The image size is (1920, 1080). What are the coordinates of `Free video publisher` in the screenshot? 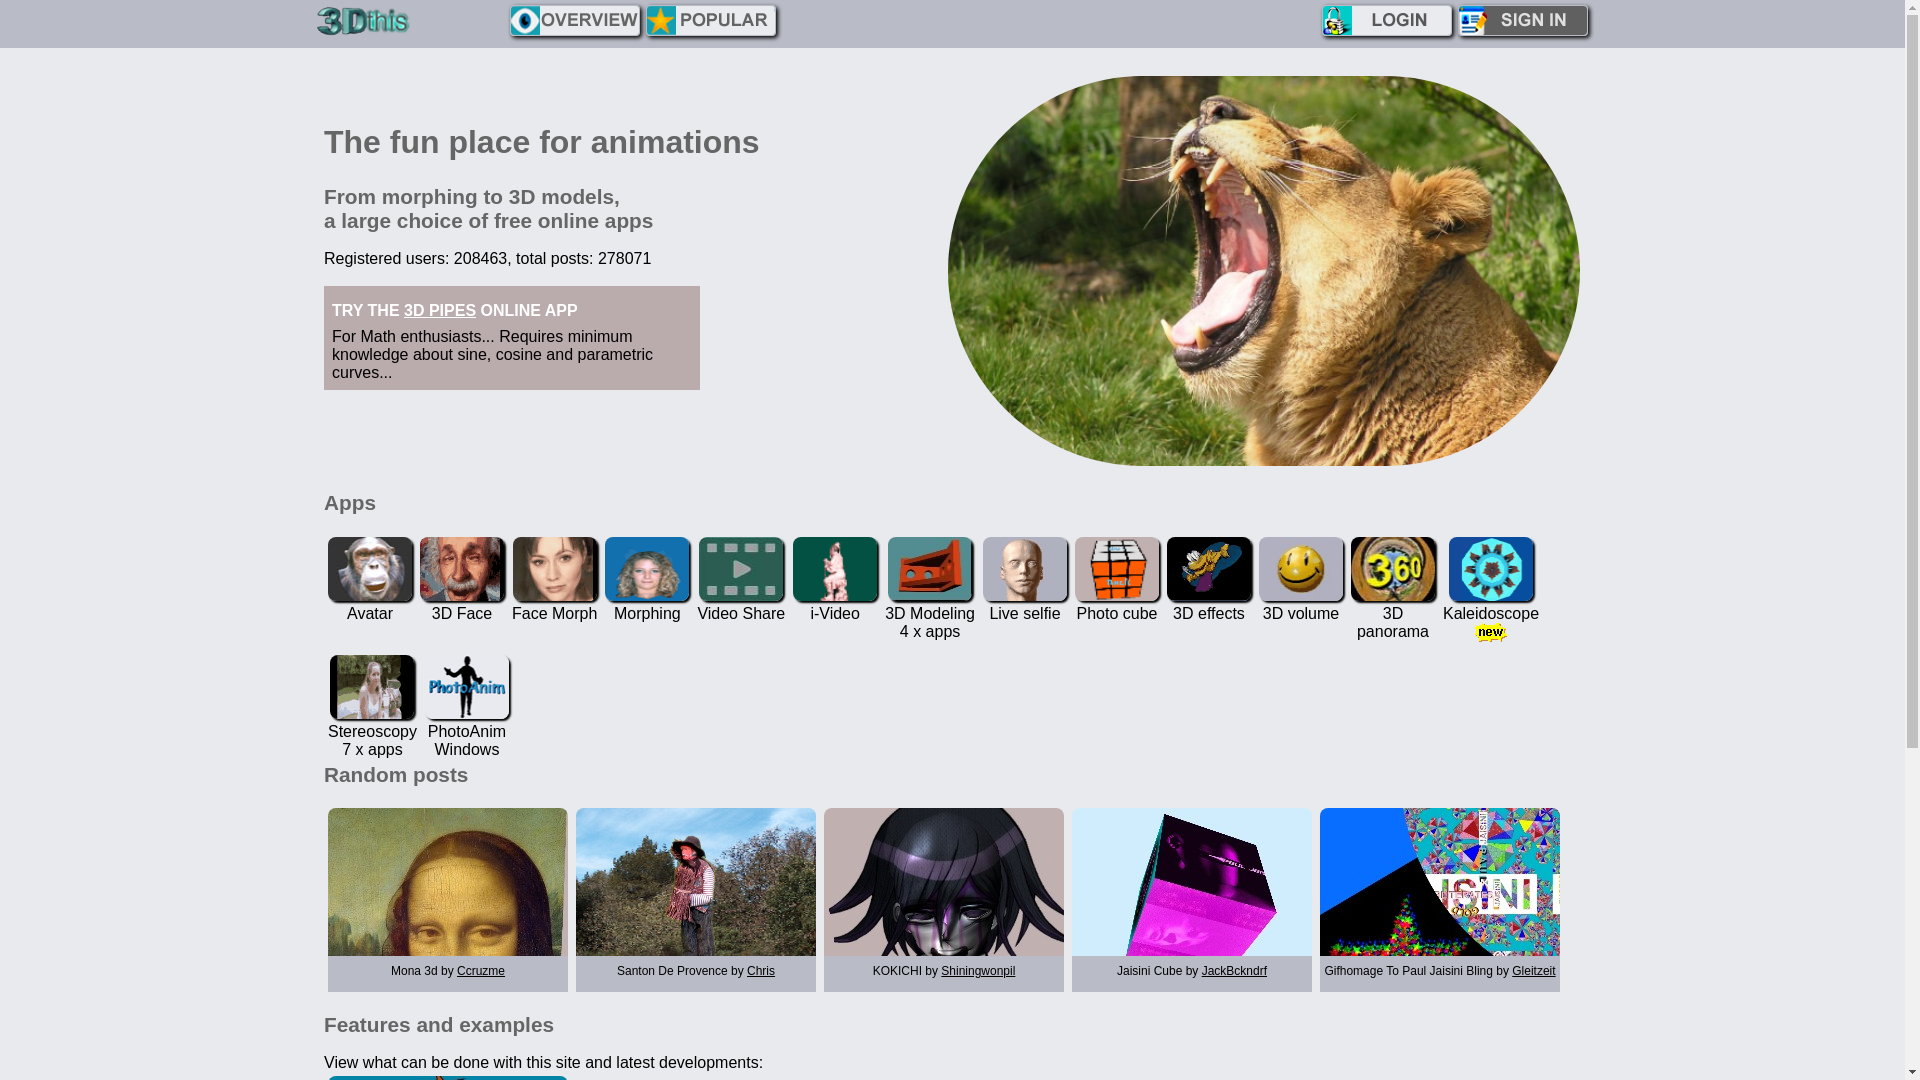 It's located at (741, 568).